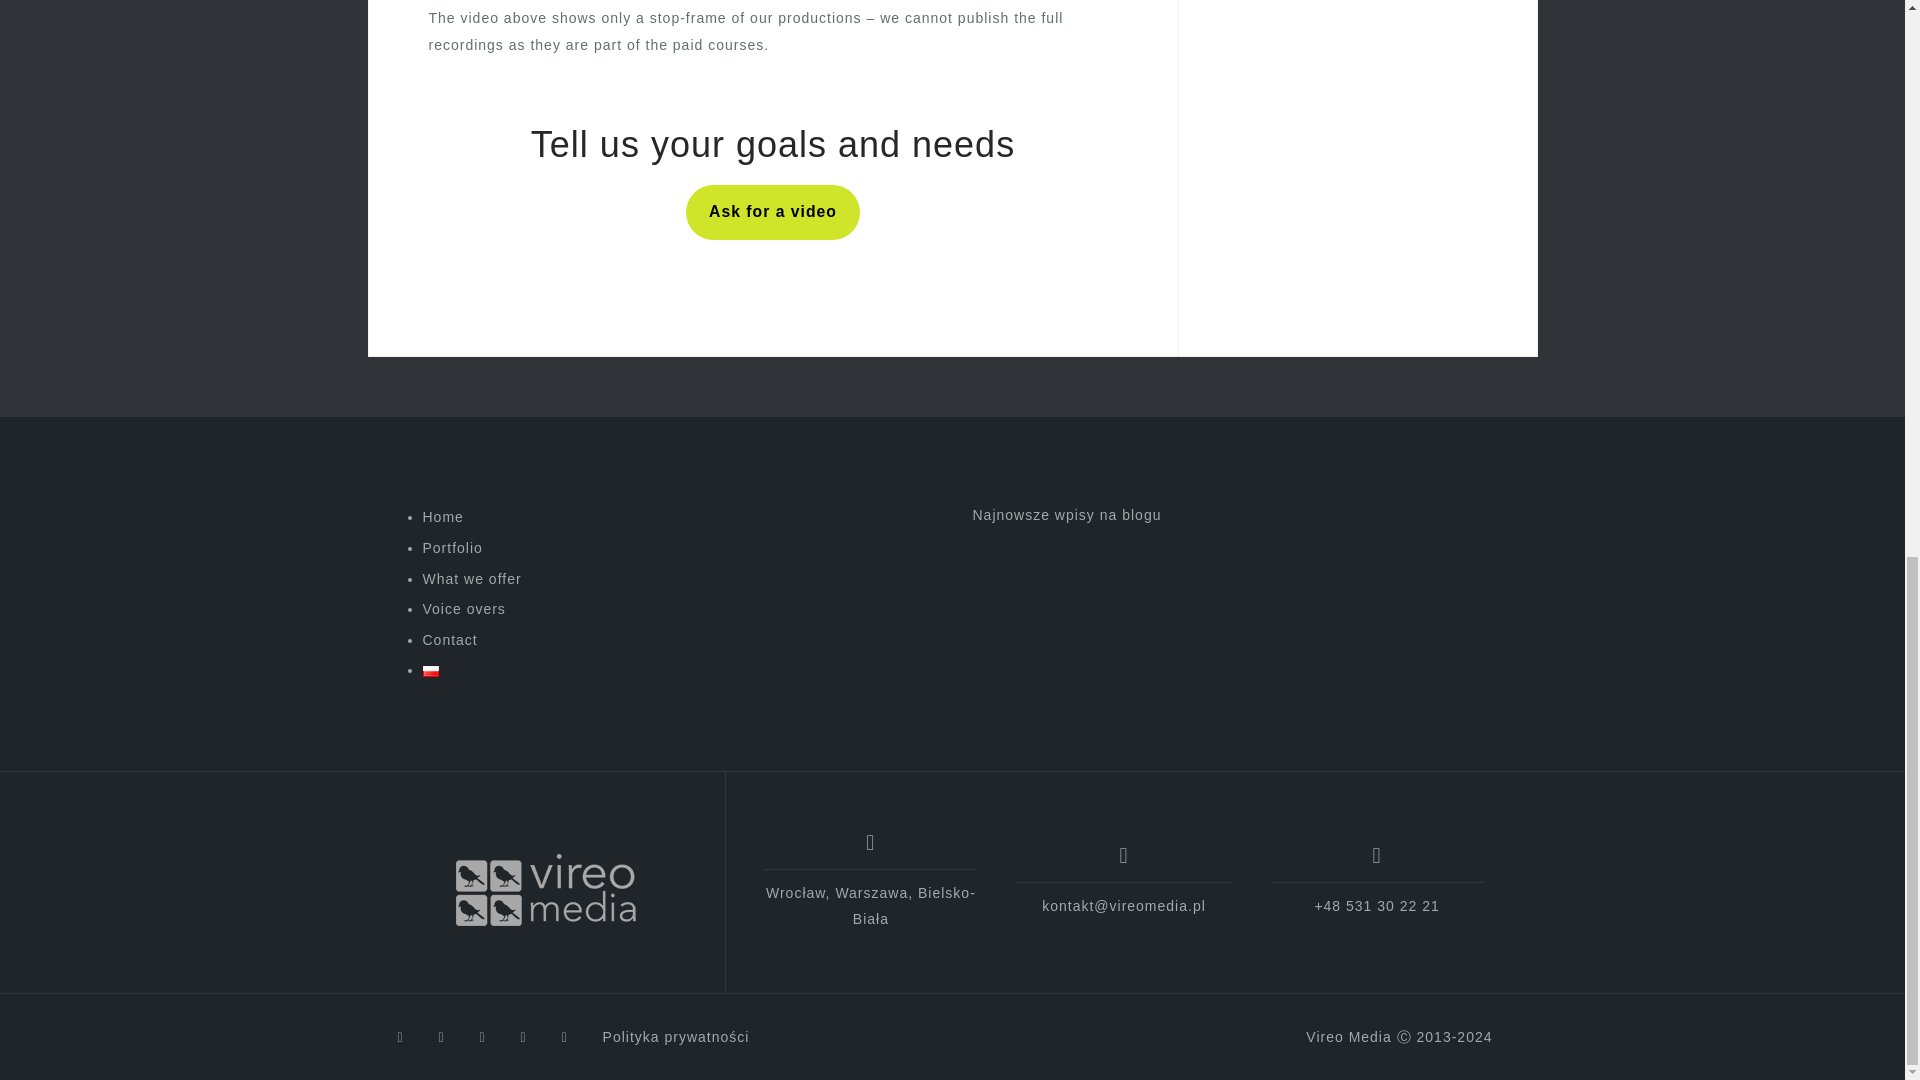 This screenshot has height=1080, width=1920. Describe the element at coordinates (449, 640) in the screenshot. I see `Contact` at that location.